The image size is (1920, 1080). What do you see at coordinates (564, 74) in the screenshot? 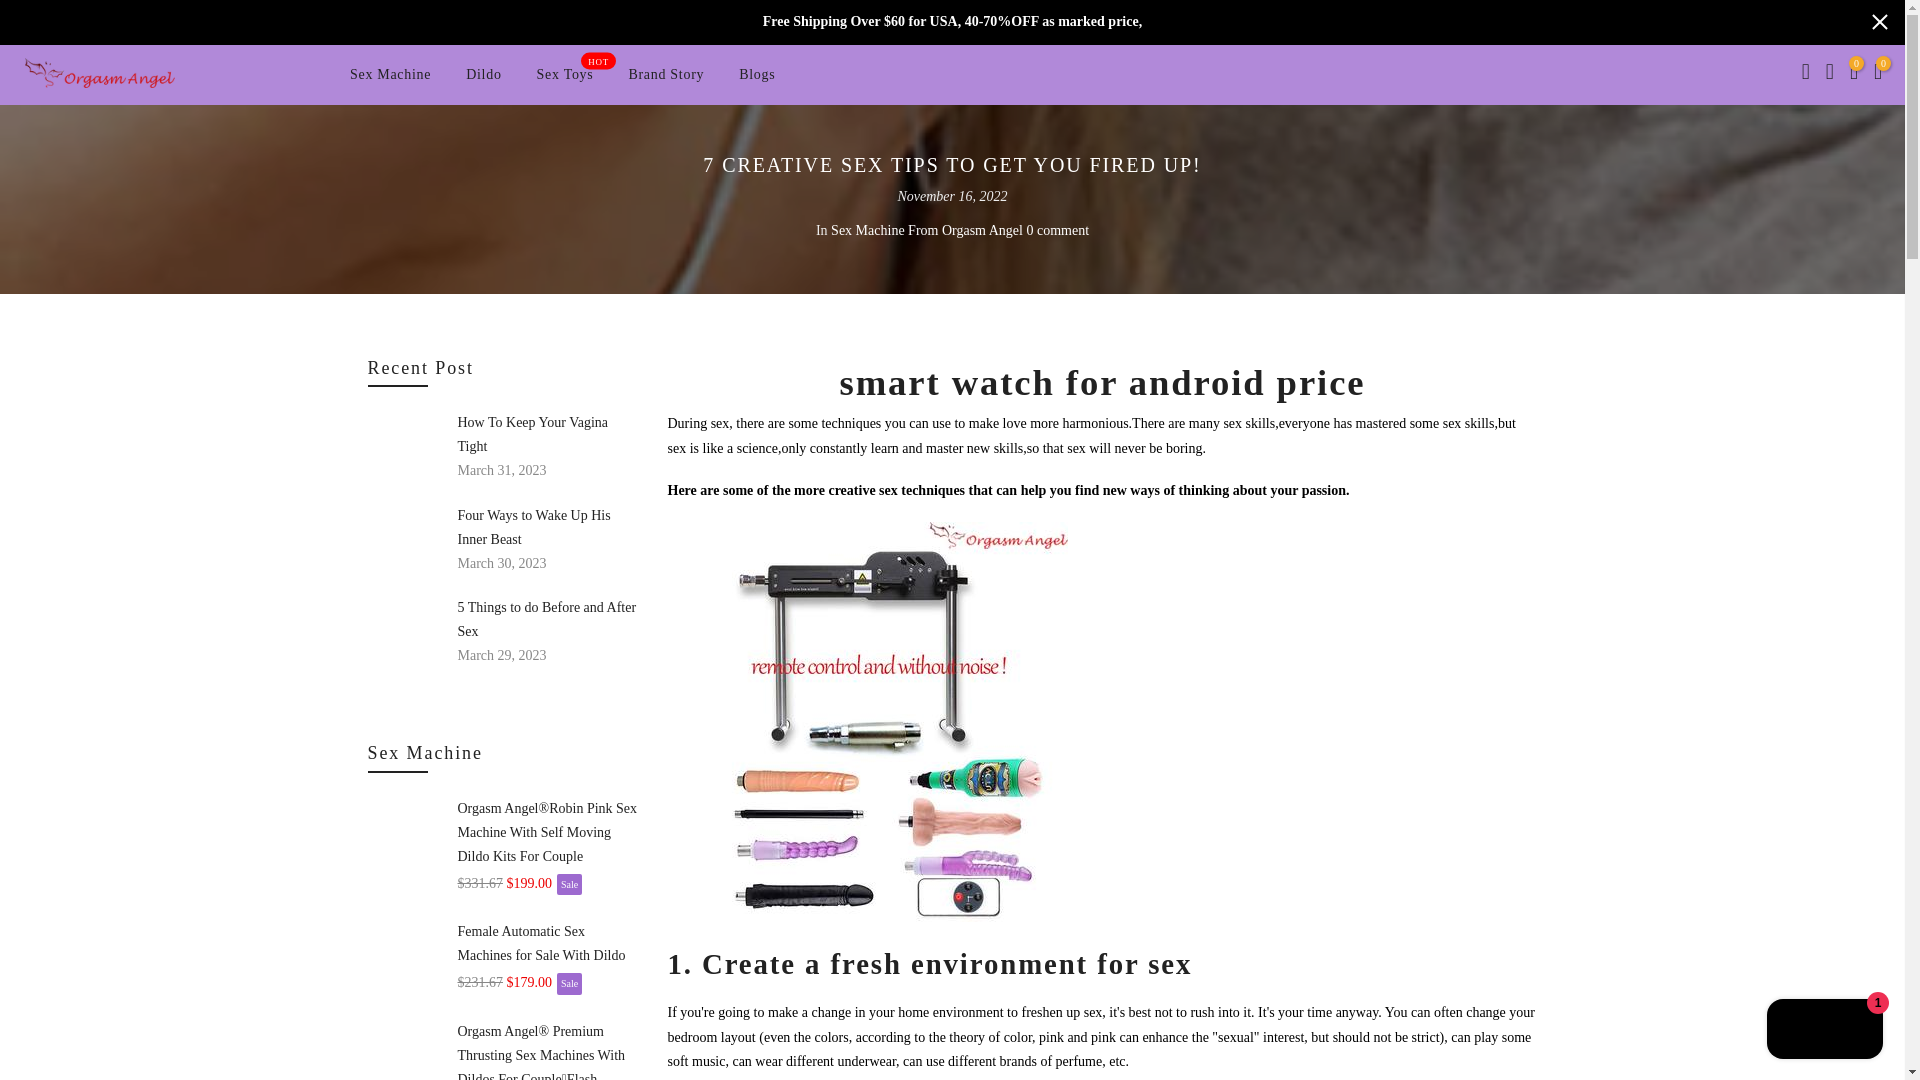
I see `Four Ways to Wake Up His Inner Beast` at bounding box center [564, 74].